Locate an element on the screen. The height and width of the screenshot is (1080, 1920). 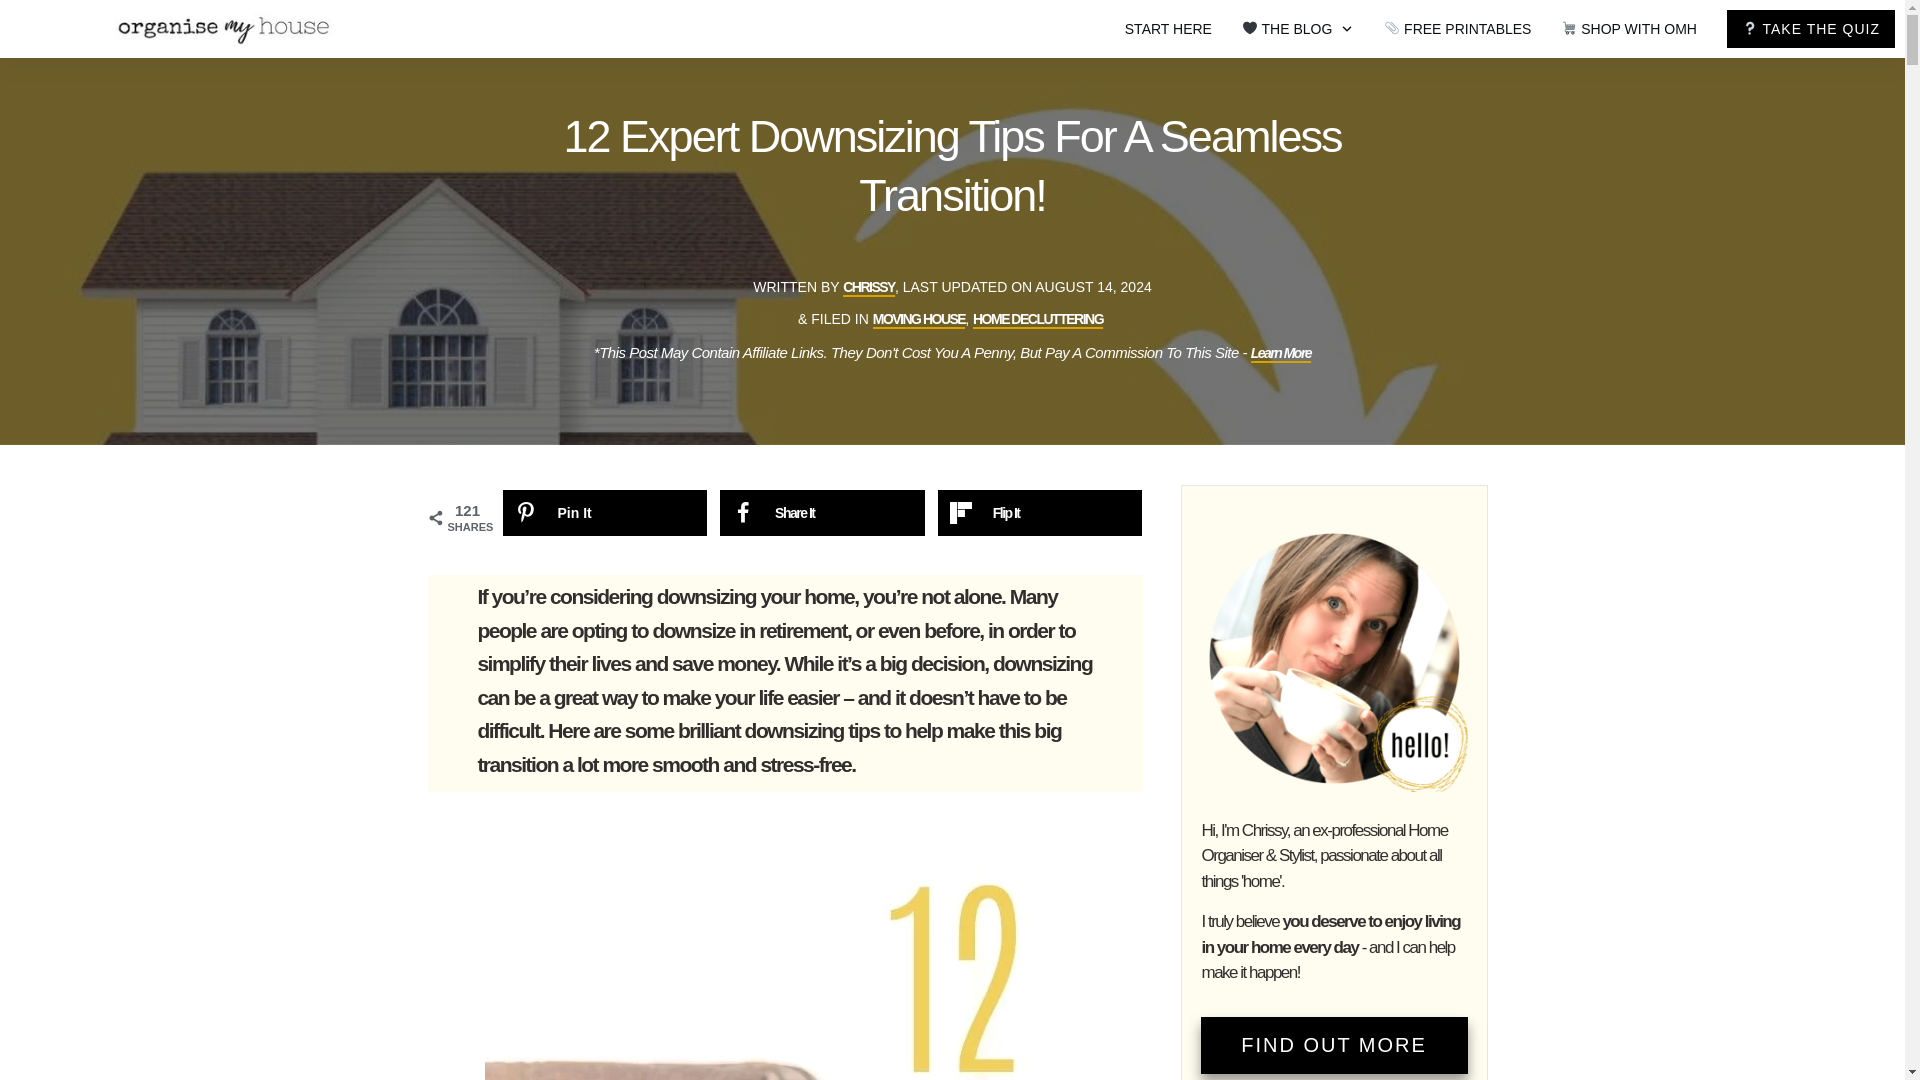
Pin It is located at coordinates (604, 512).